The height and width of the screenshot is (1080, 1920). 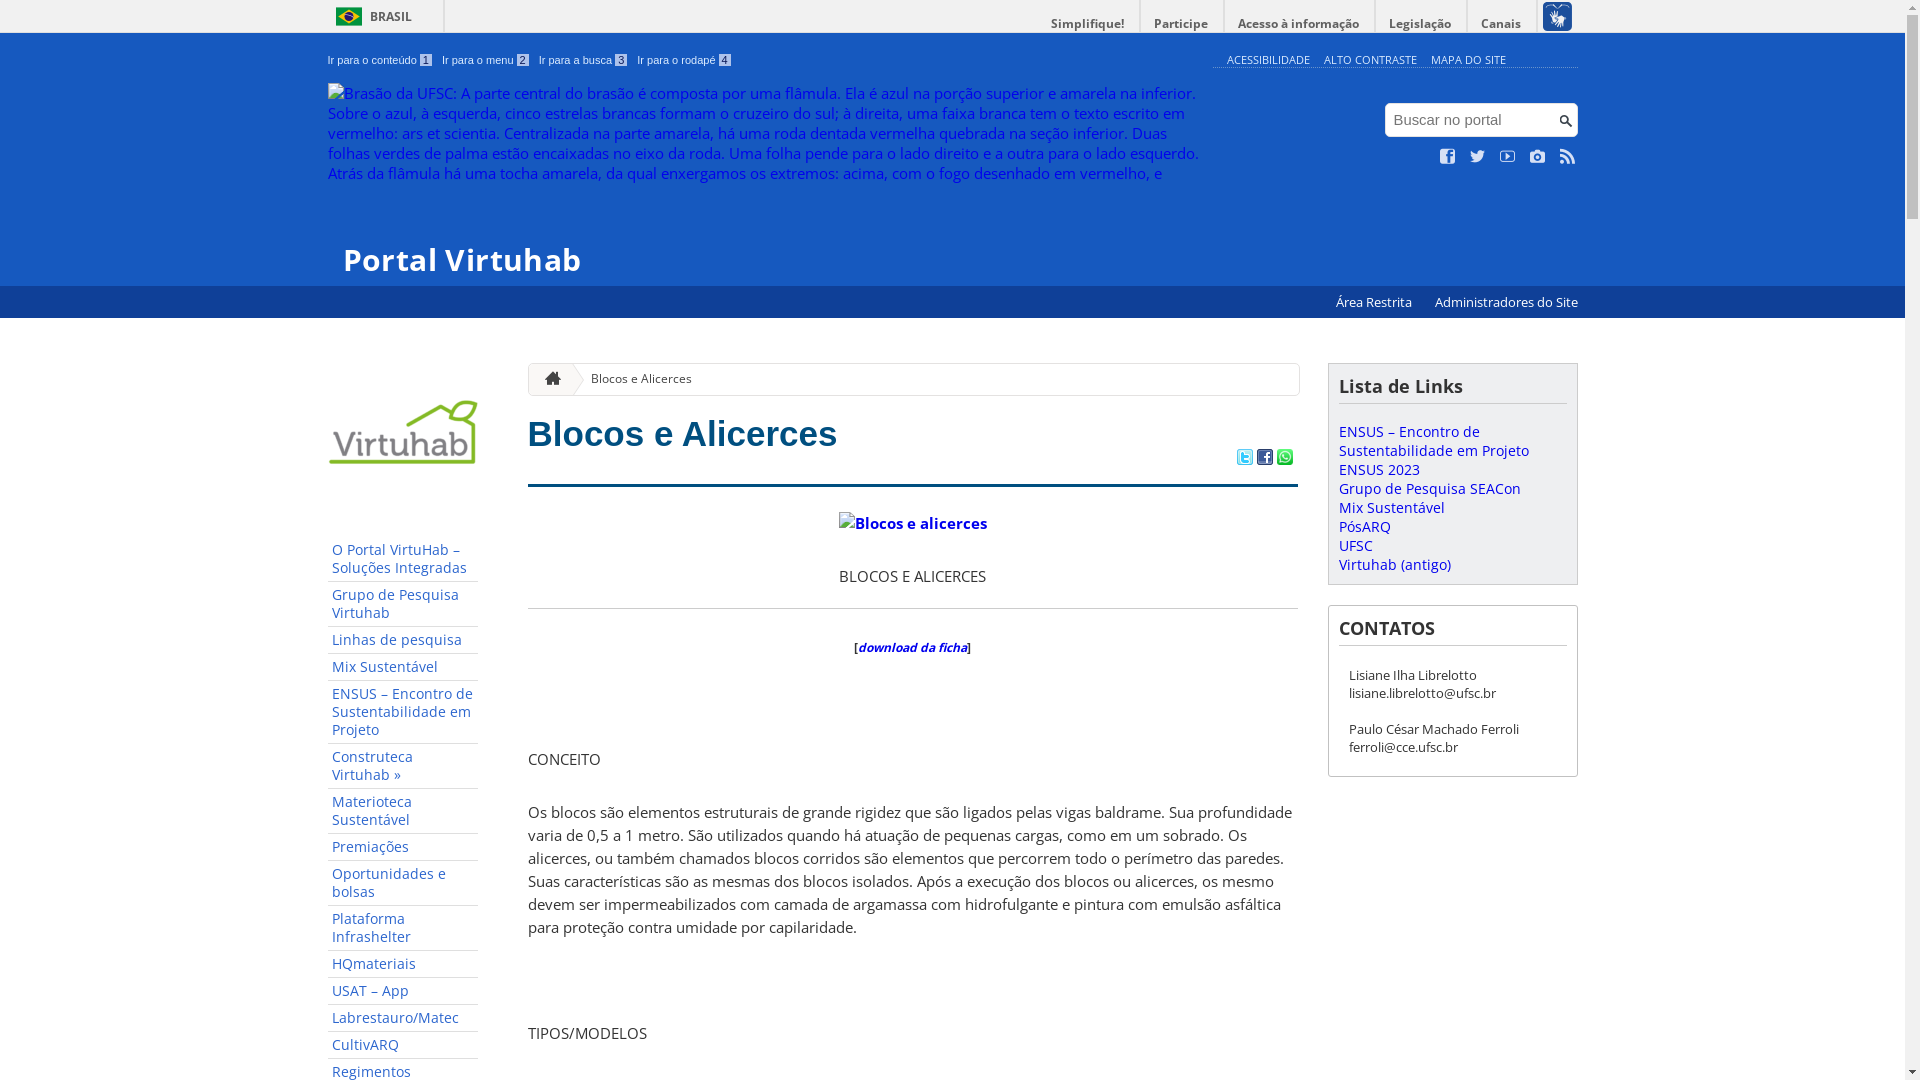 What do you see at coordinates (1448, 157) in the screenshot?
I see `Curta no Facebook` at bounding box center [1448, 157].